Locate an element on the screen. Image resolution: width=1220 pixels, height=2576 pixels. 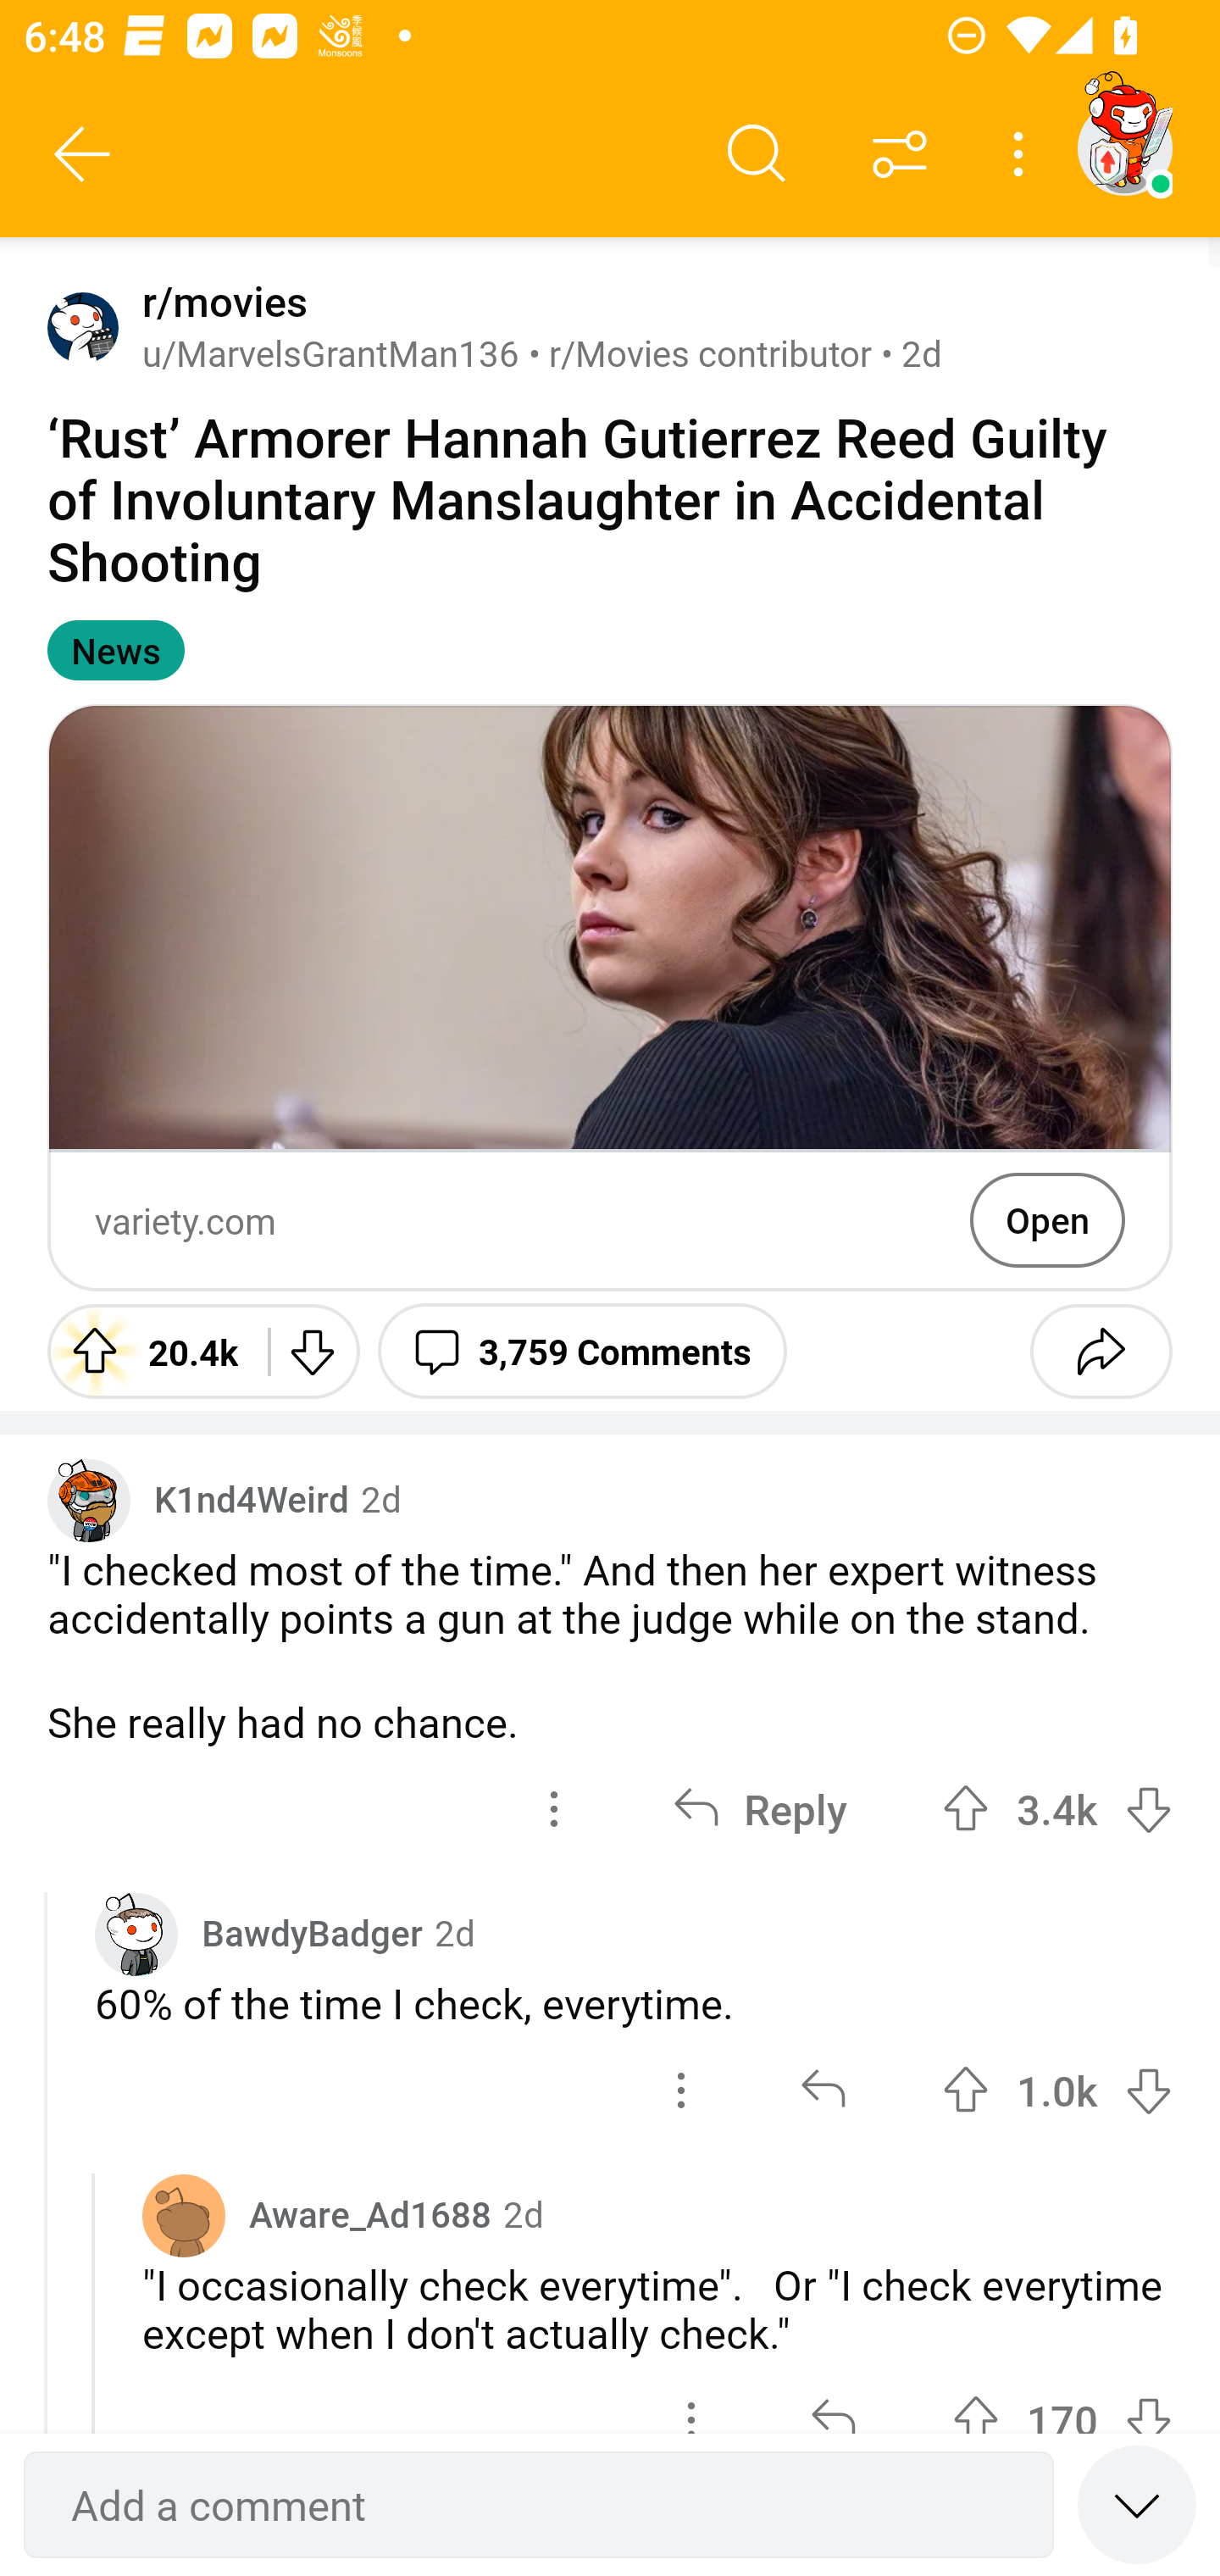
Upvote 20.4k is located at coordinates (146, 1351).